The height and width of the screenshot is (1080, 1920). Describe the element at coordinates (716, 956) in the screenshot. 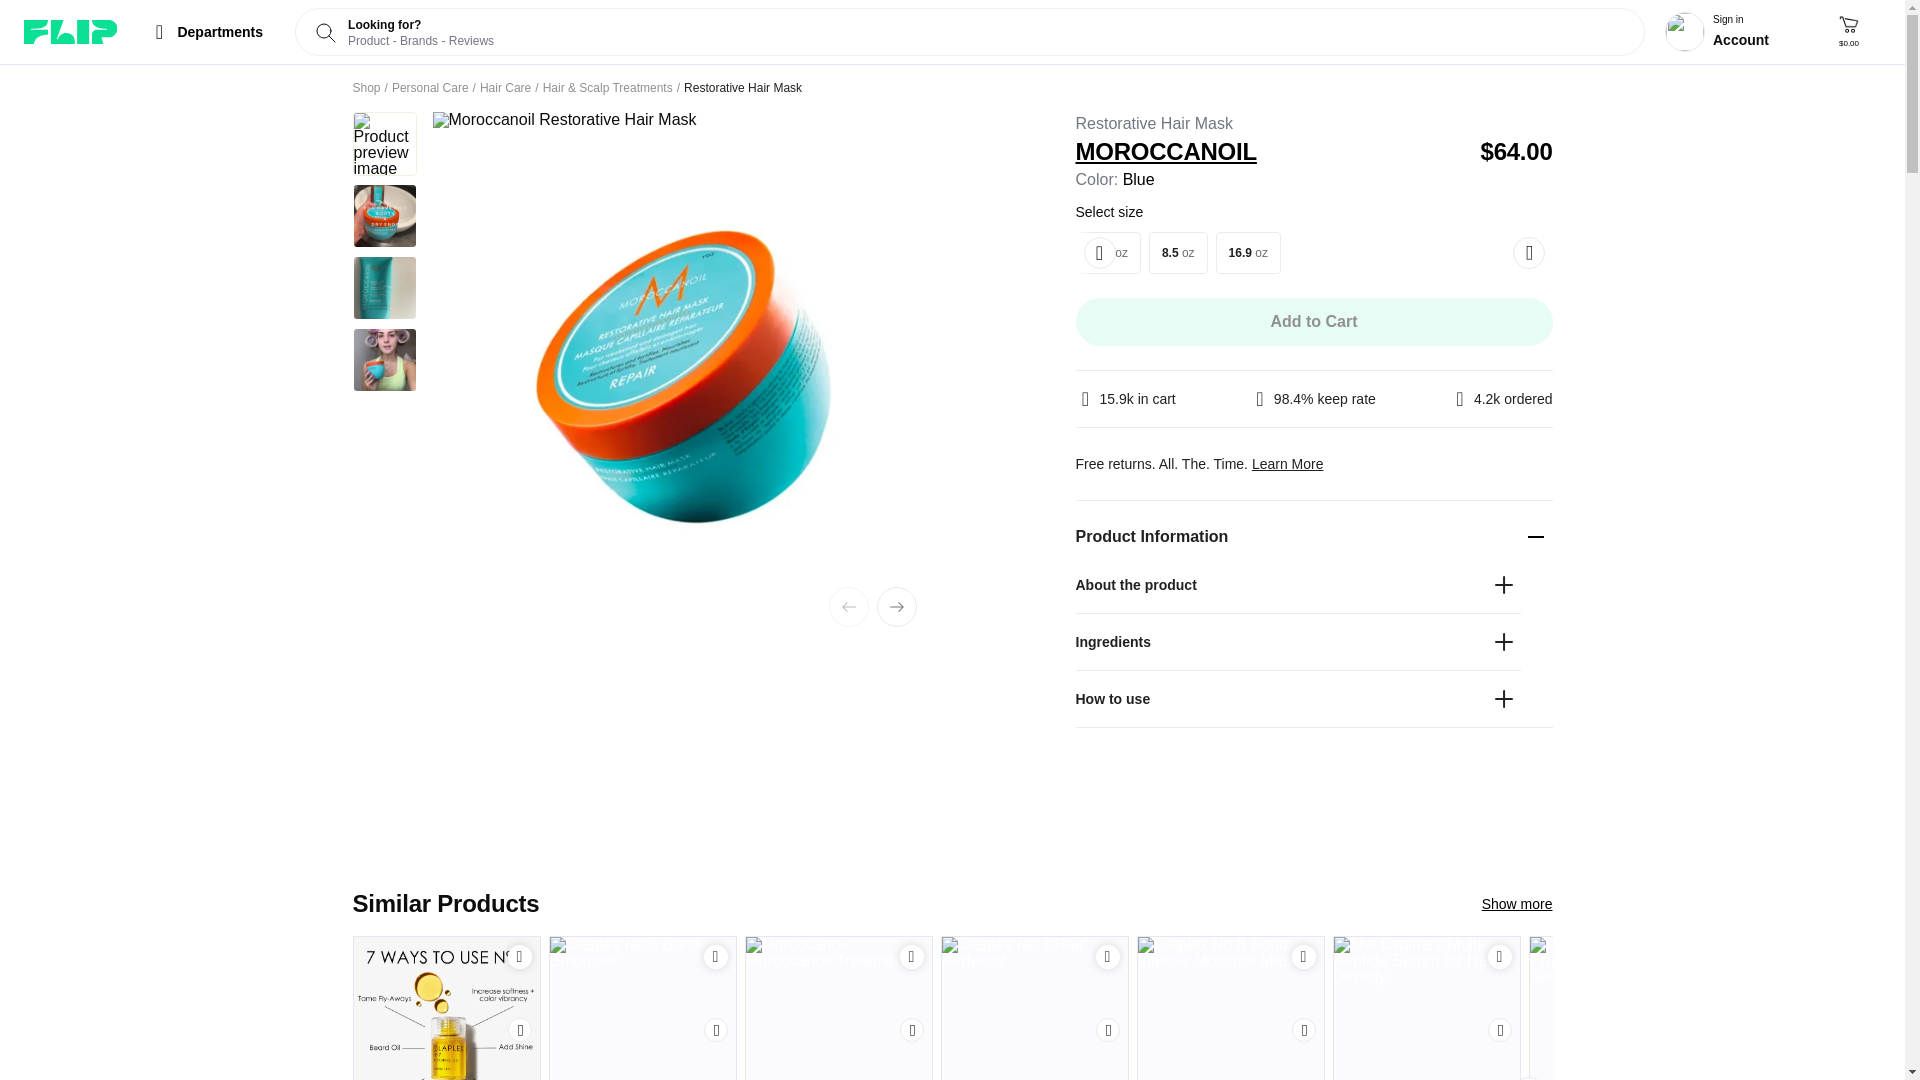

I see `Add to Cart` at that location.